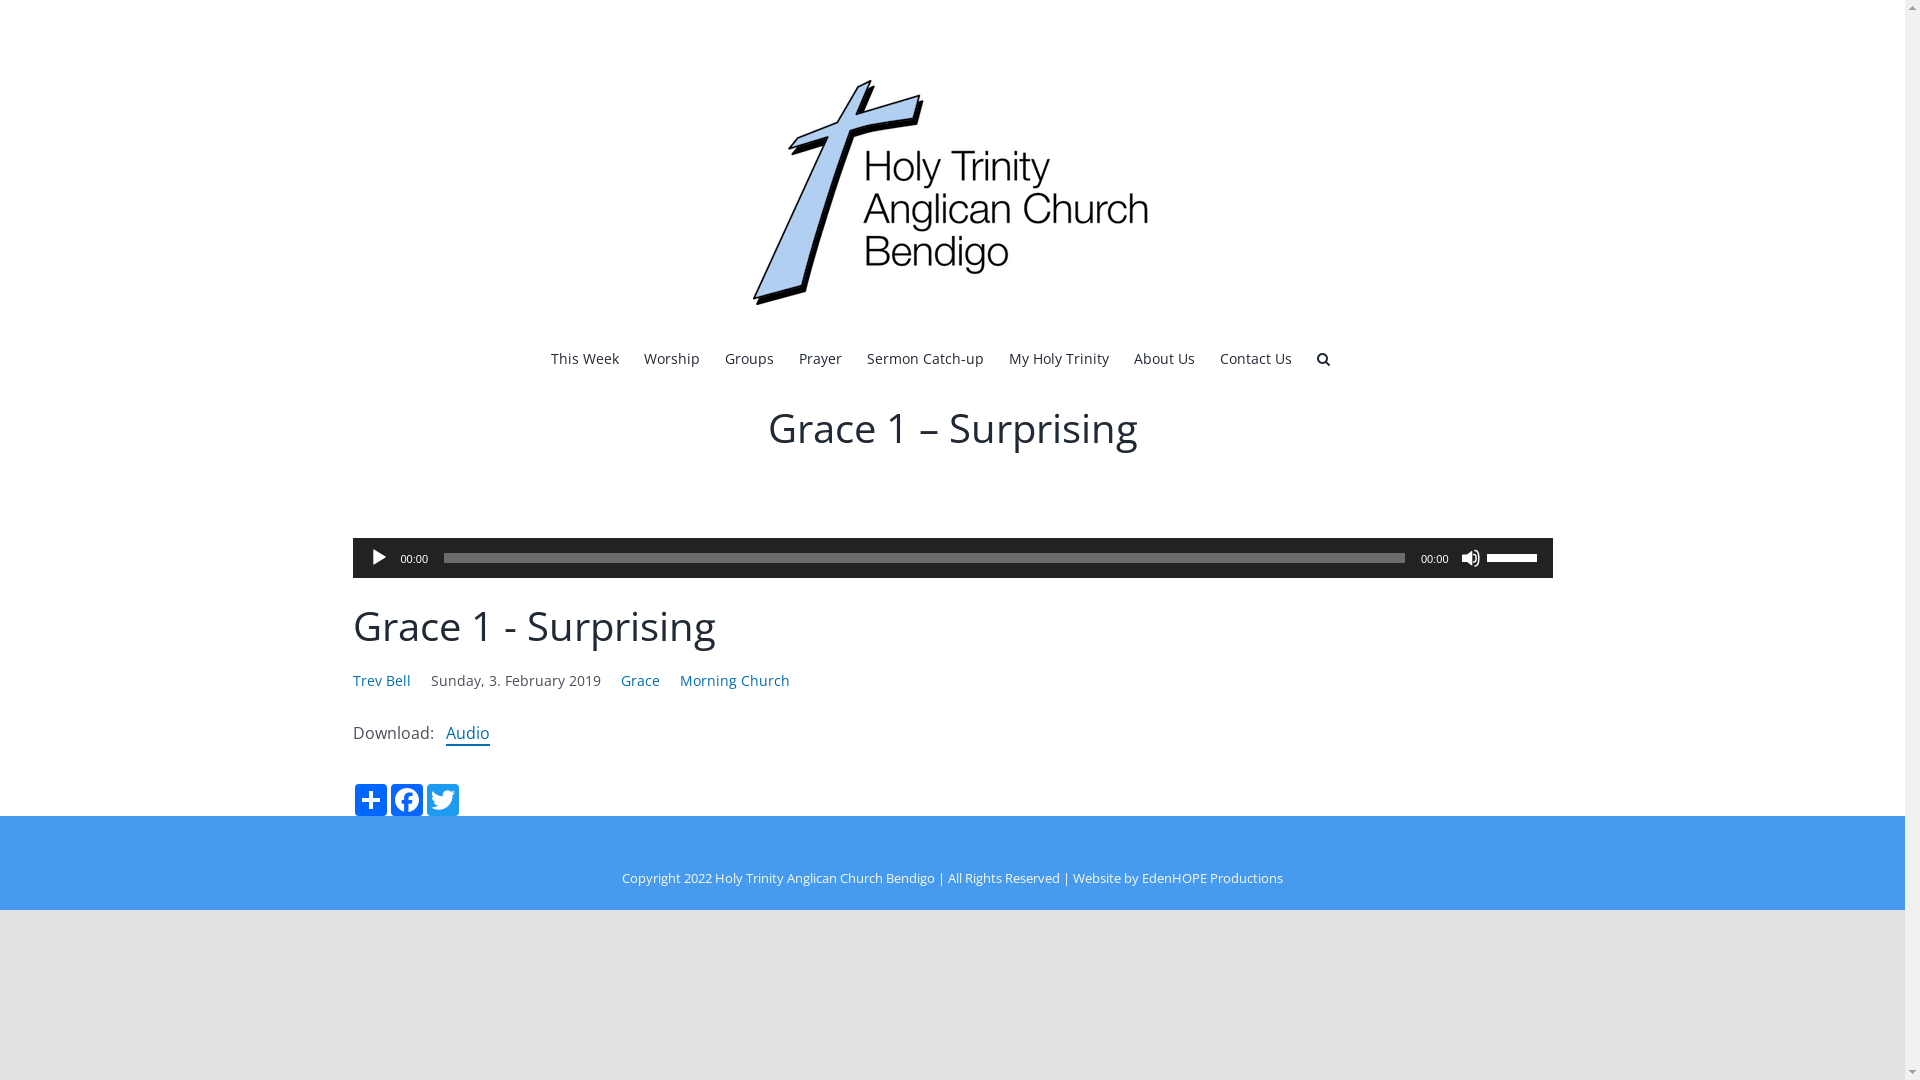 Image resolution: width=1920 pixels, height=1080 pixels. Describe the element at coordinates (378, 558) in the screenshot. I see `Play` at that location.